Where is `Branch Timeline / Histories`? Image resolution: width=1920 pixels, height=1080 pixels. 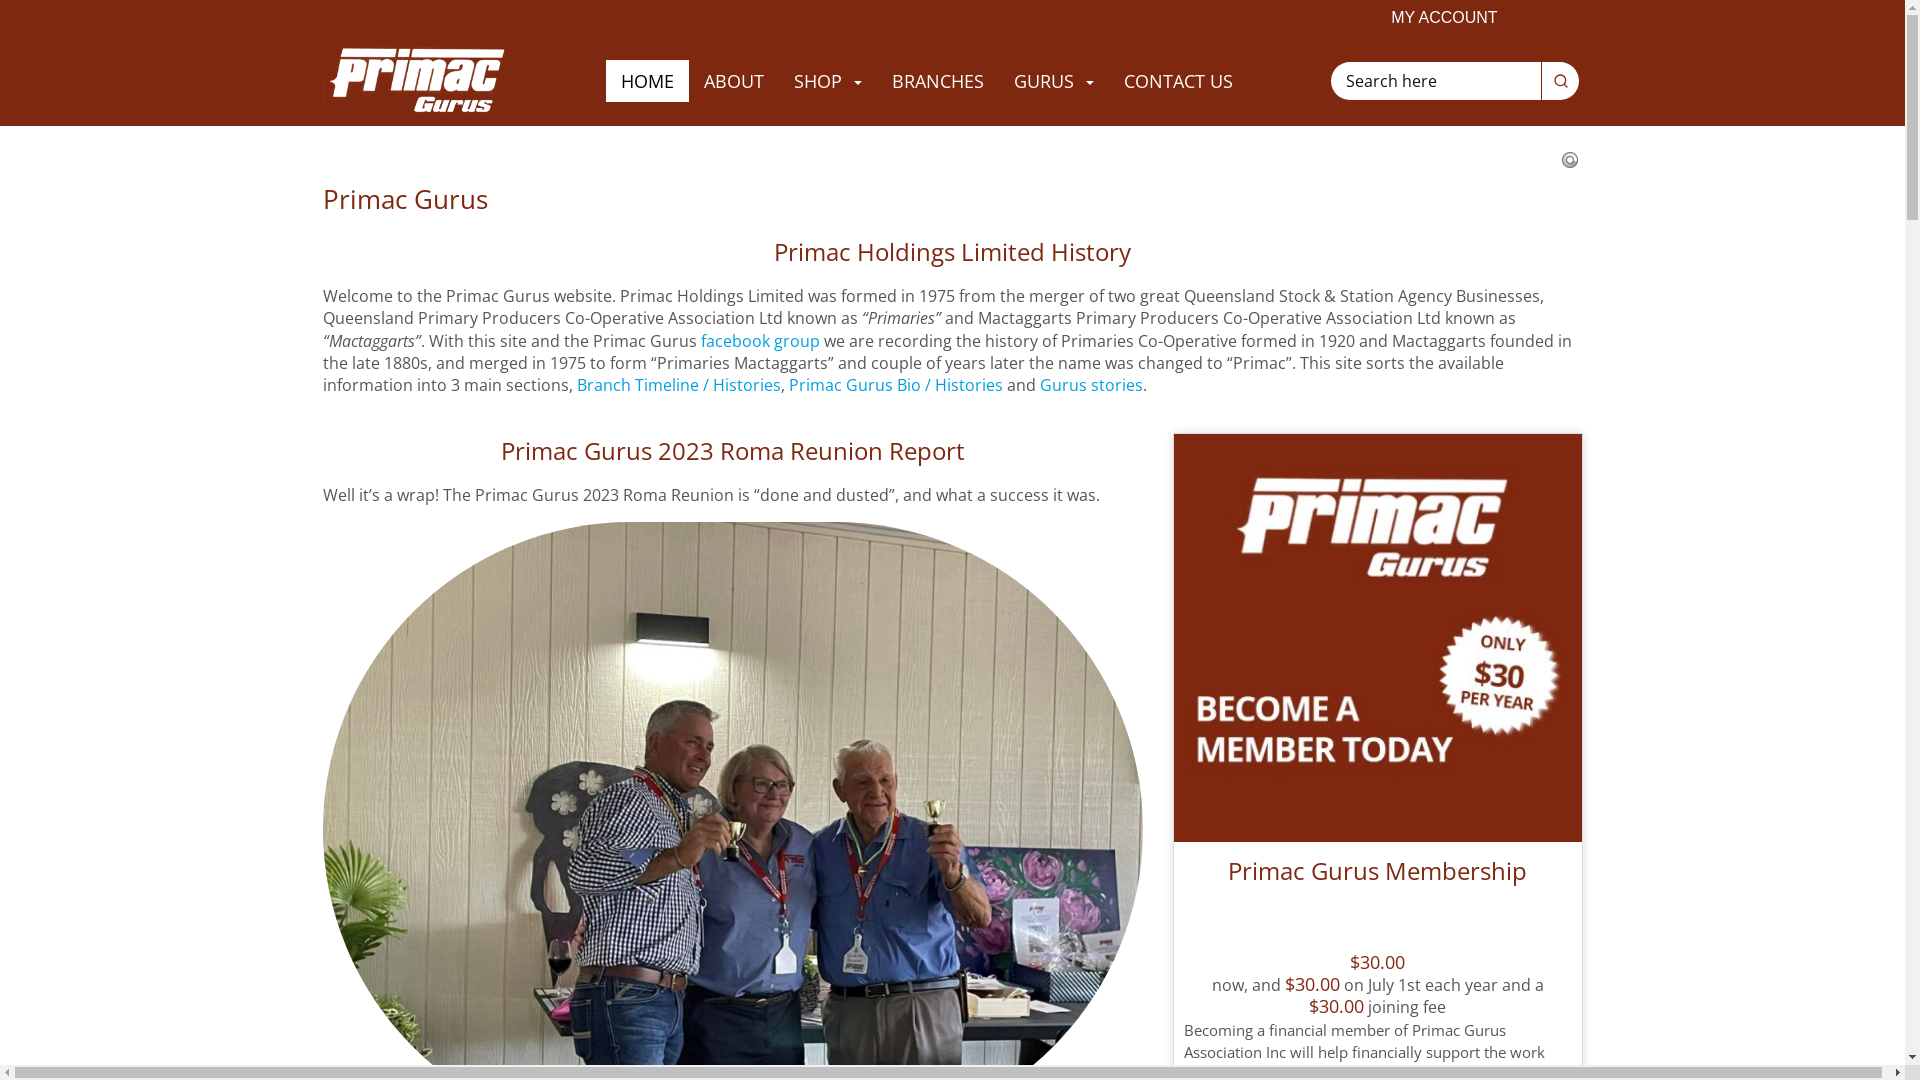 Branch Timeline / Histories is located at coordinates (678, 384).